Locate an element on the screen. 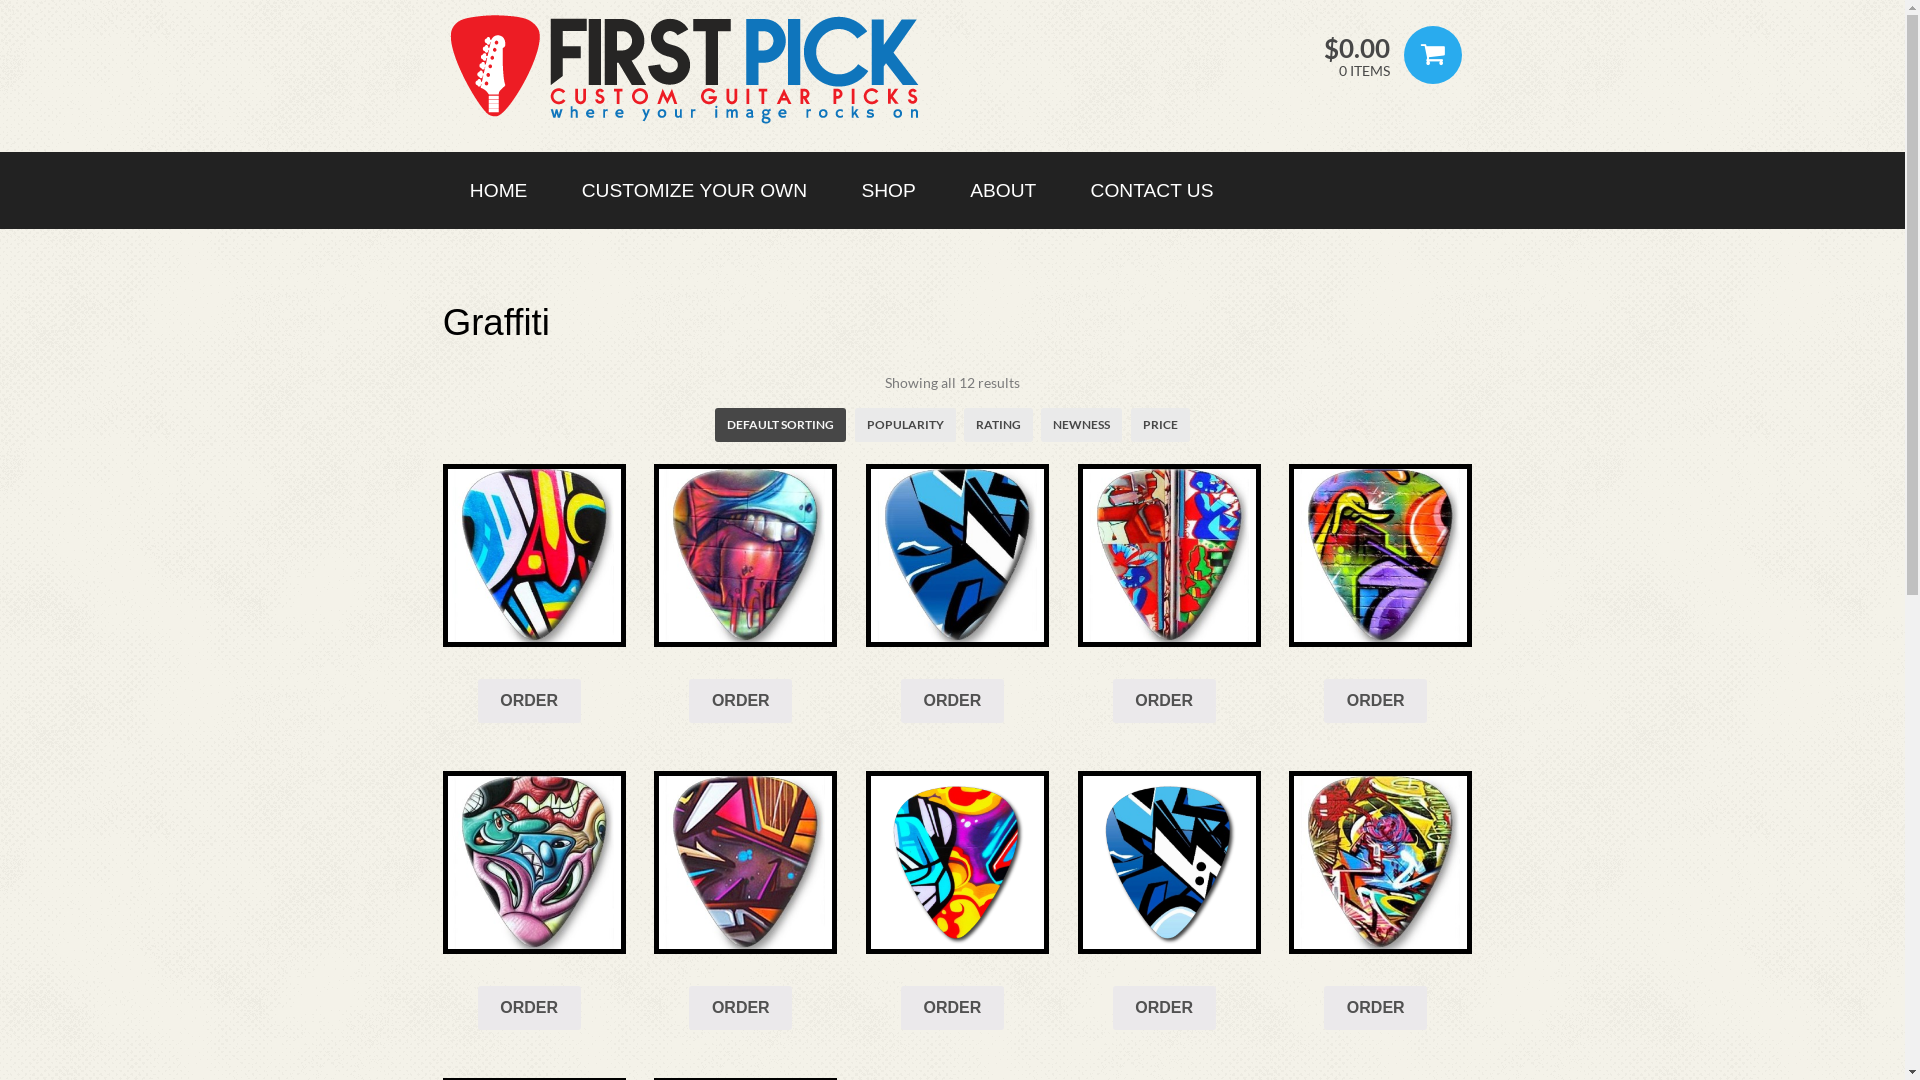 This screenshot has width=1920, height=1080. ORDER is located at coordinates (1164, 701).